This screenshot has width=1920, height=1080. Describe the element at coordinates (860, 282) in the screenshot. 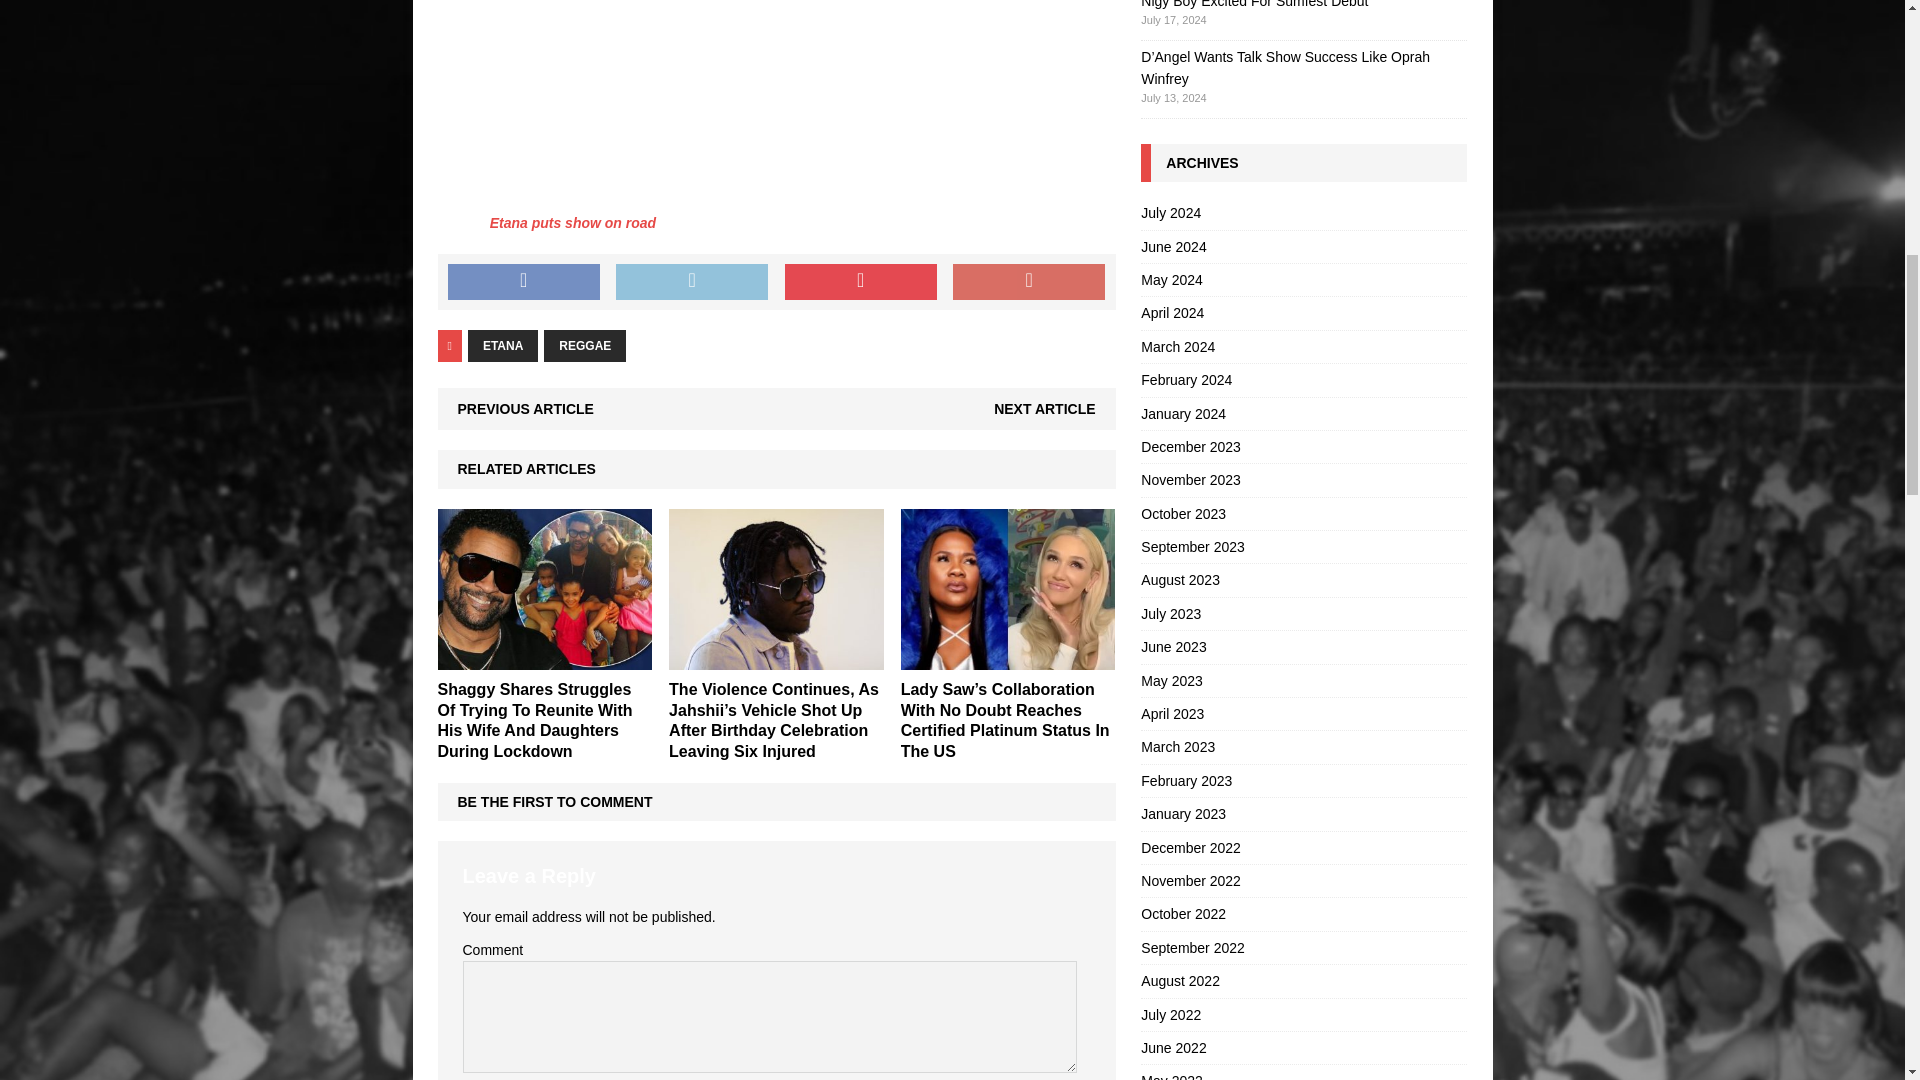

I see `Pin This Post` at that location.